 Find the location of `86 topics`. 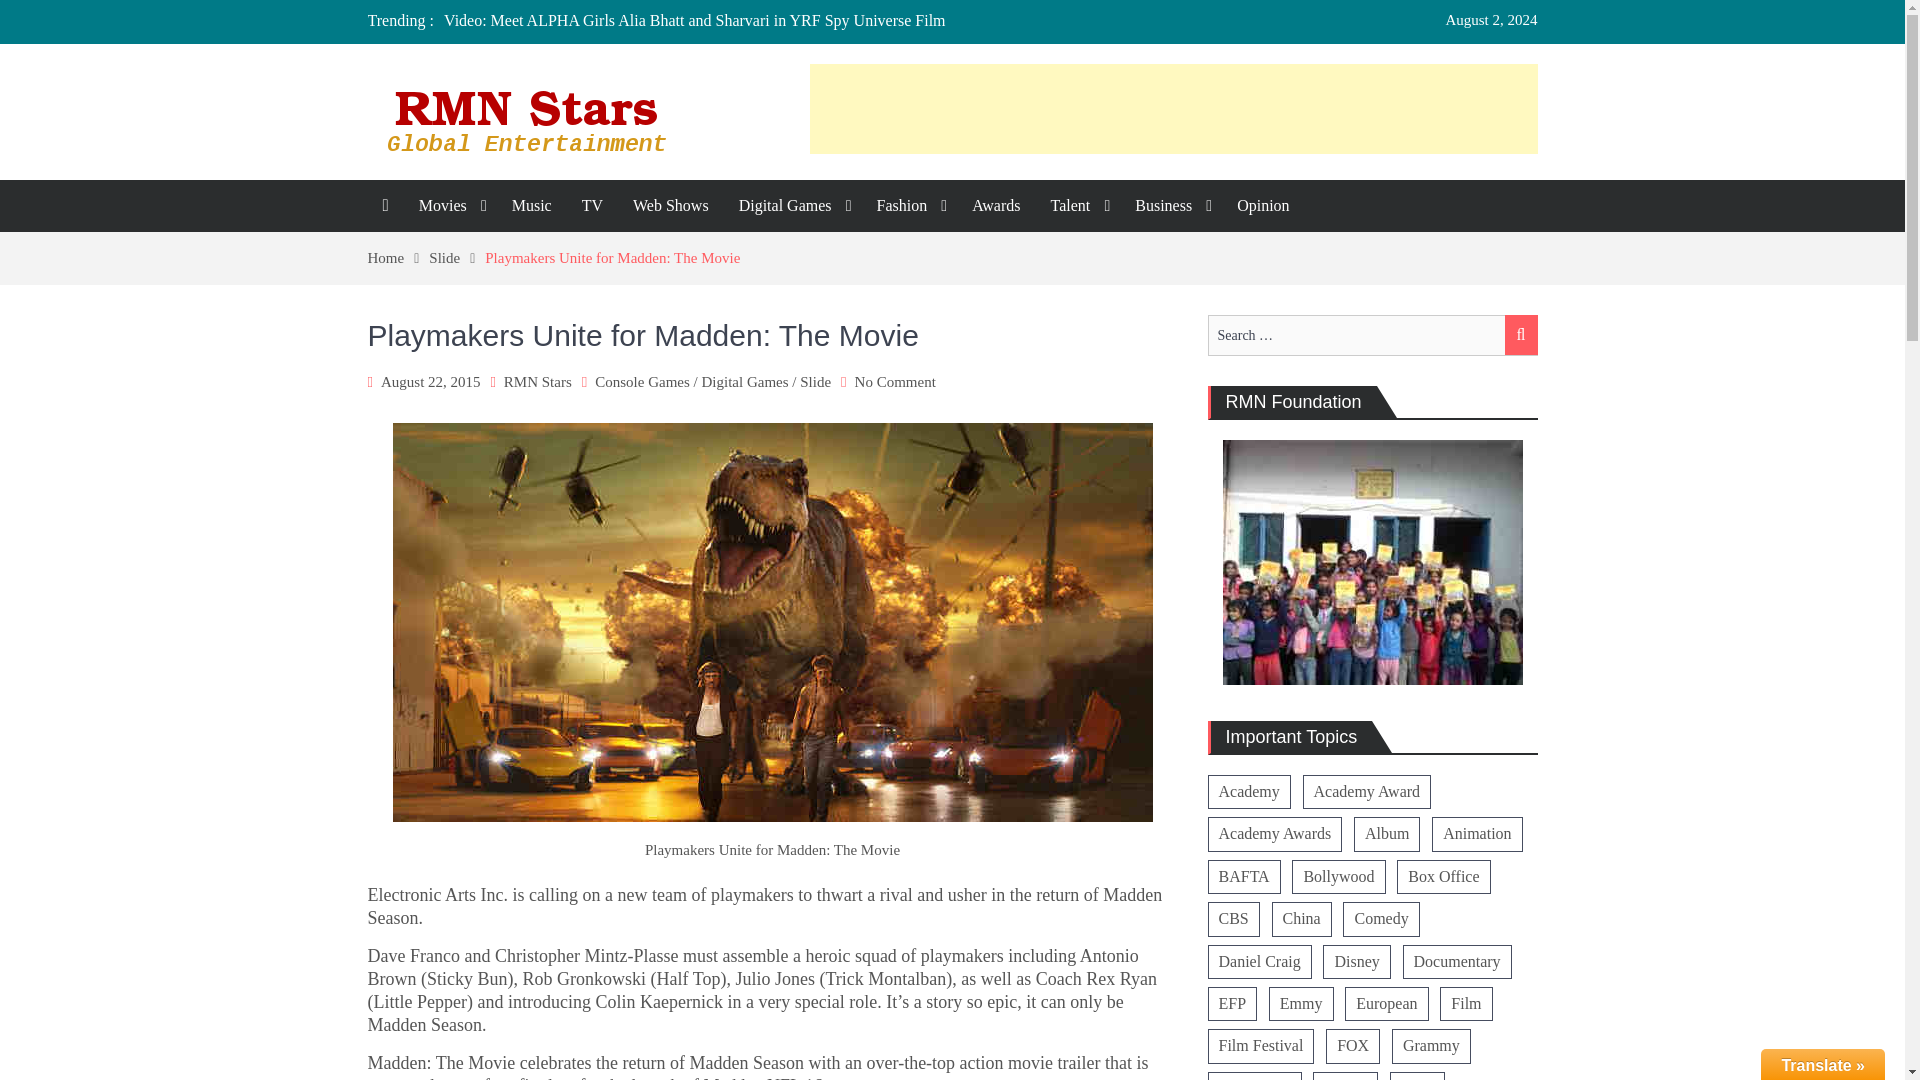

86 topics is located at coordinates (1368, 792).